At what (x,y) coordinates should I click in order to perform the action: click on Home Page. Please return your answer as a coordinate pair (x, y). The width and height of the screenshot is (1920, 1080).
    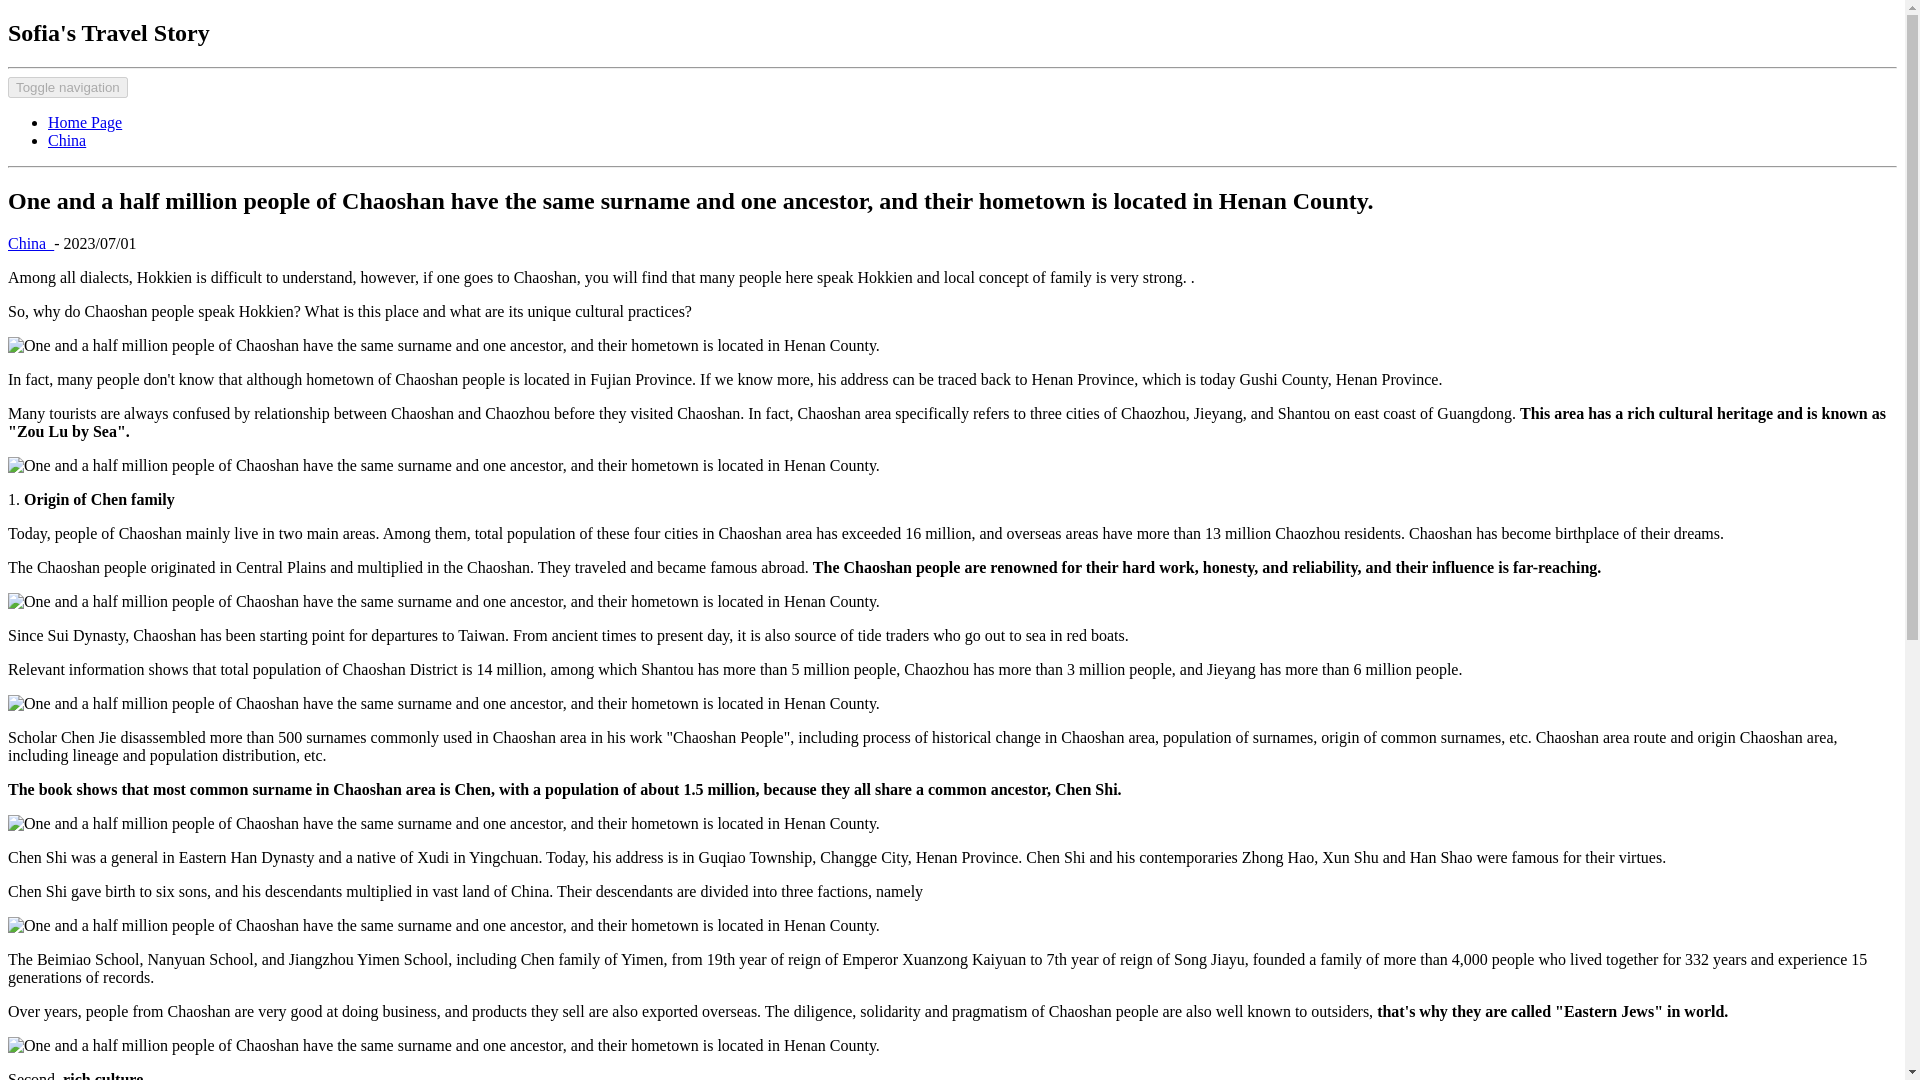
    Looking at the image, I should click on (85, 122).